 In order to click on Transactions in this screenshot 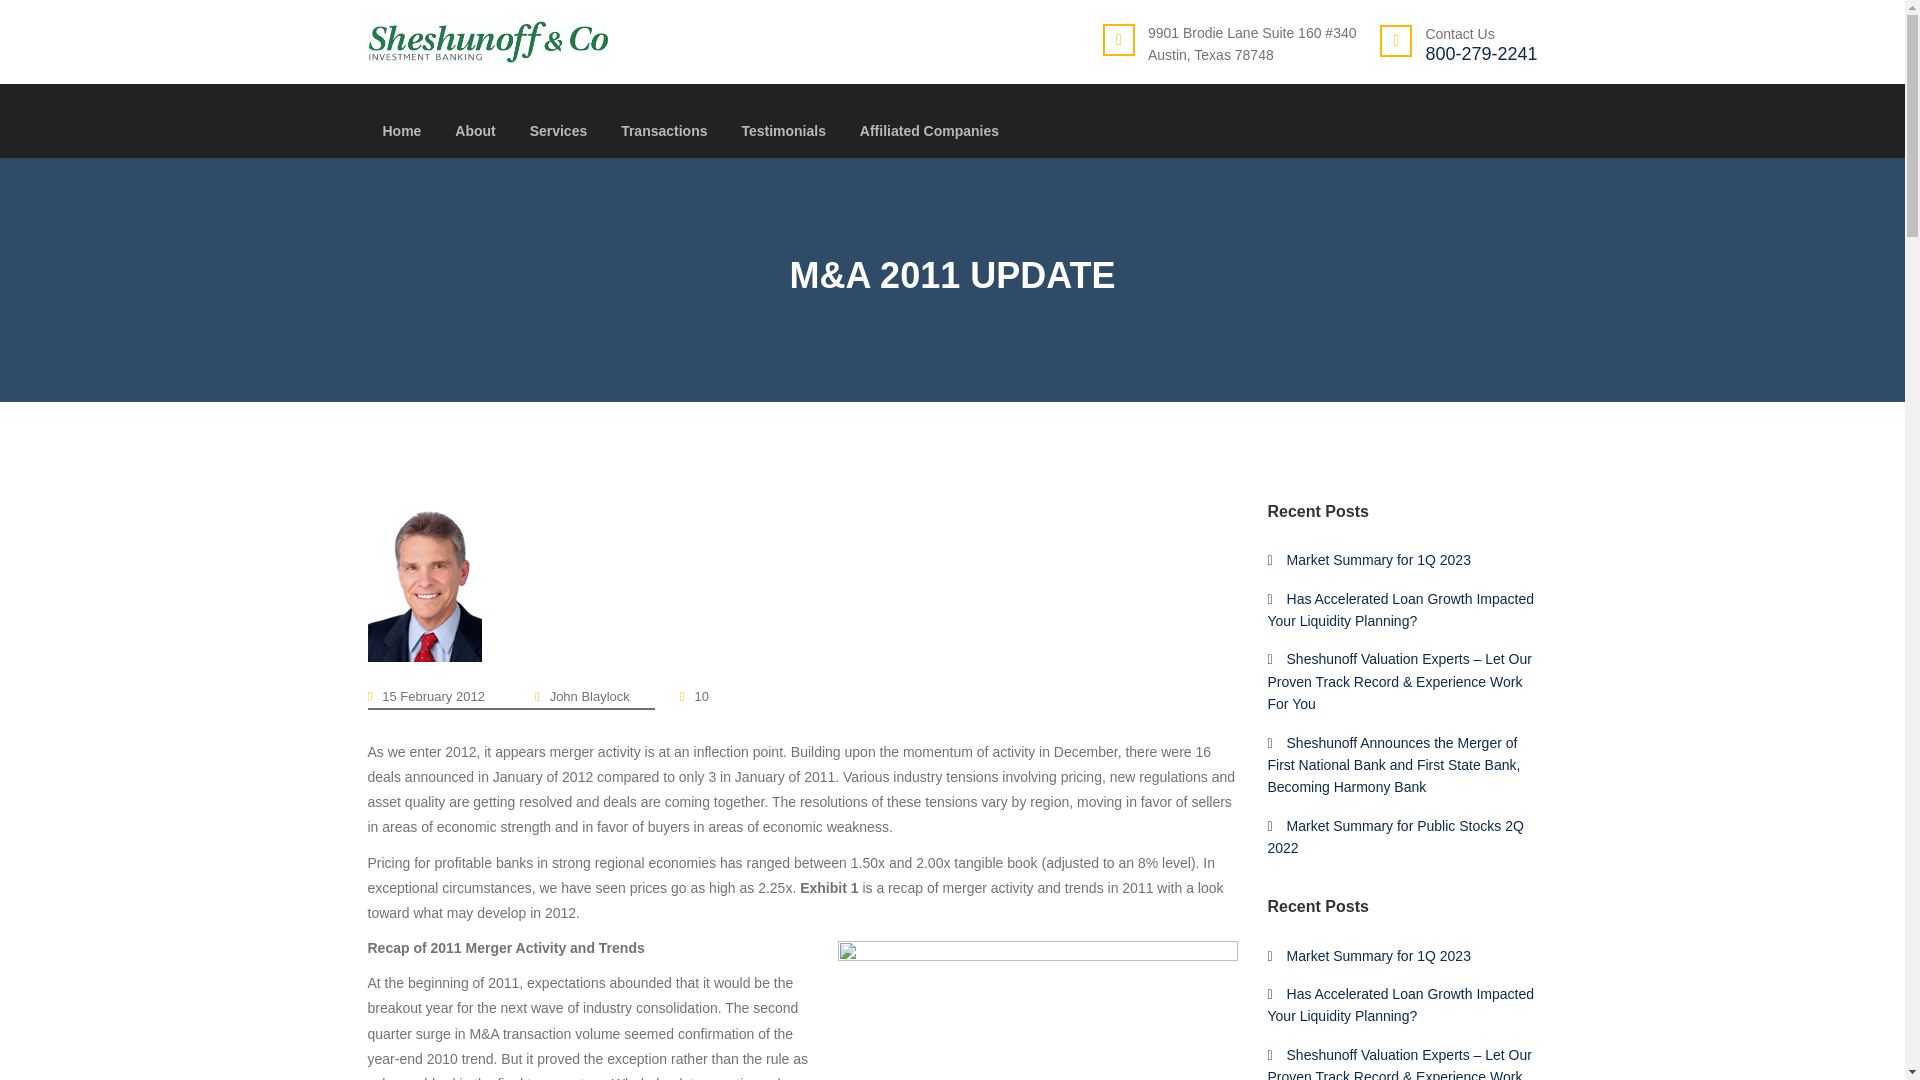, I will do `click(663, 140)`.